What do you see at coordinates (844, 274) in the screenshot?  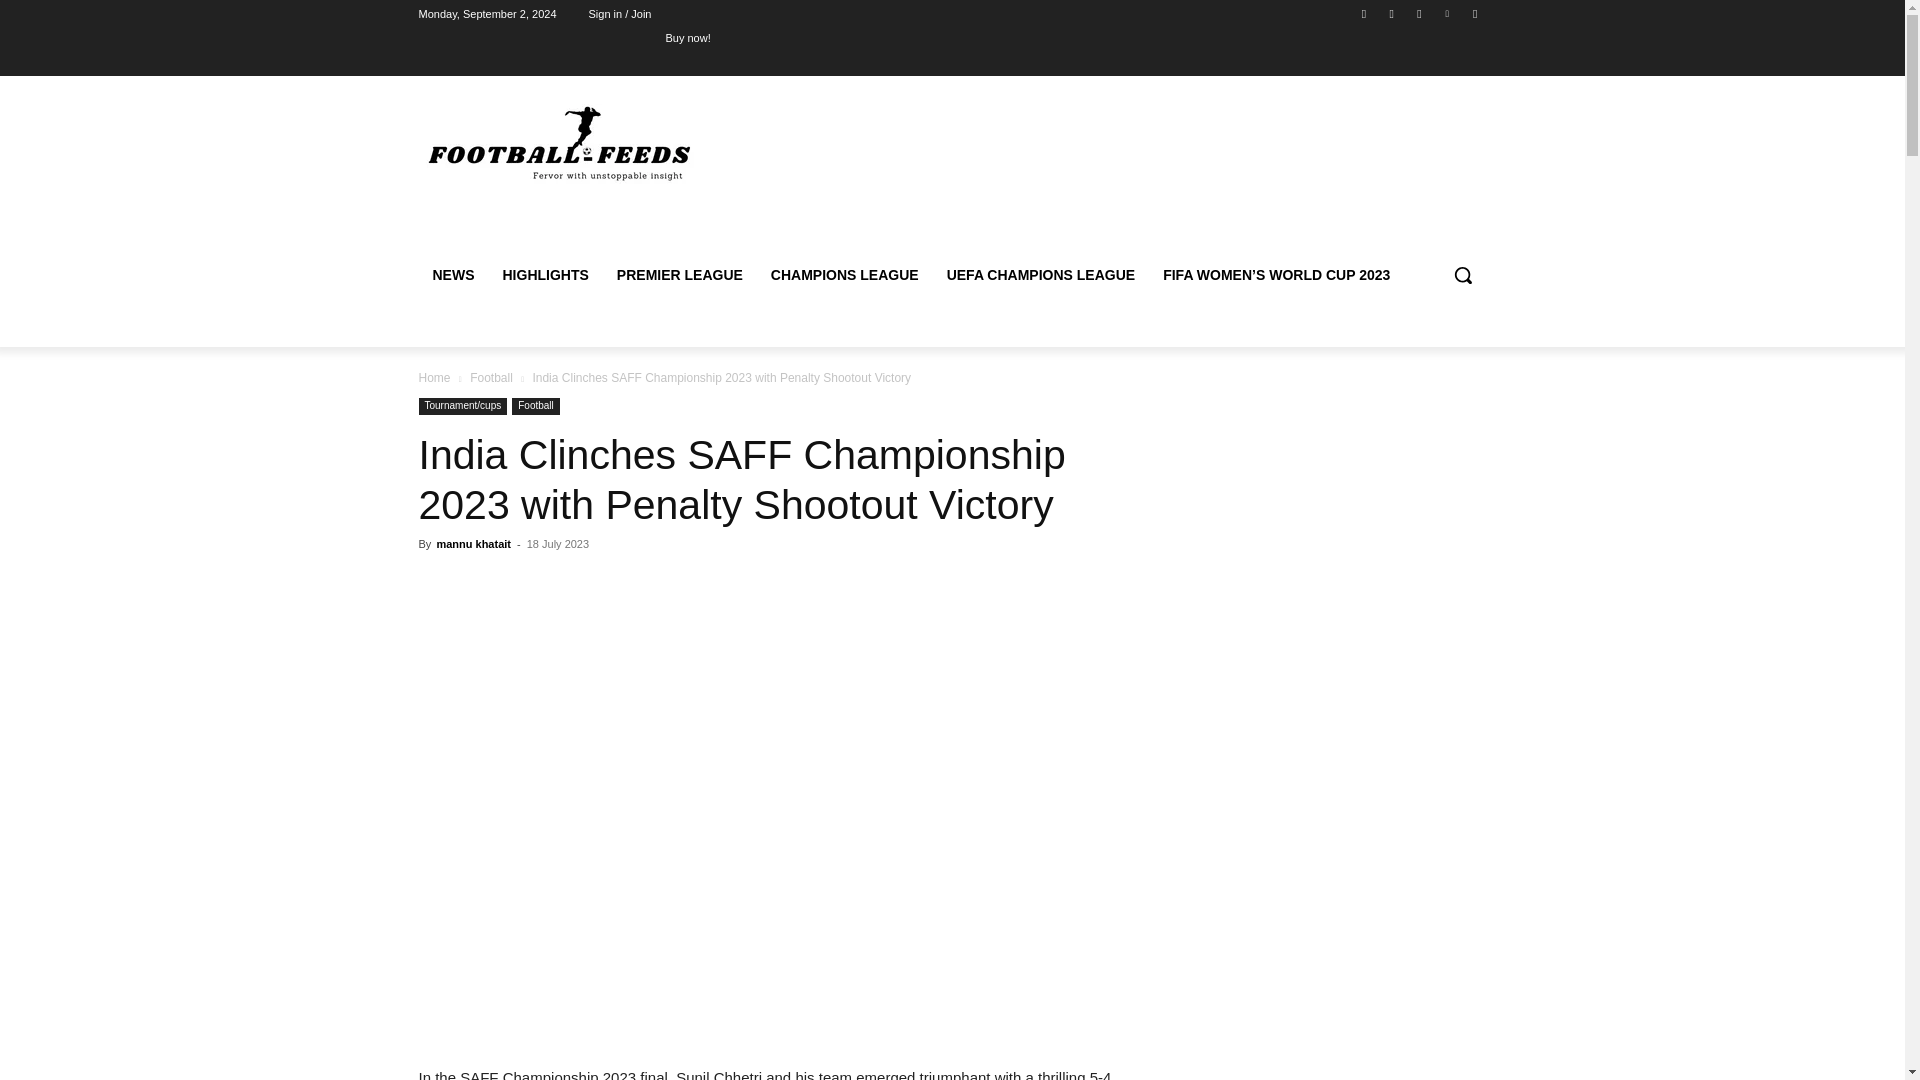 I see `CHAMPIONS LEAGUE` at bounding box center [844, 274].